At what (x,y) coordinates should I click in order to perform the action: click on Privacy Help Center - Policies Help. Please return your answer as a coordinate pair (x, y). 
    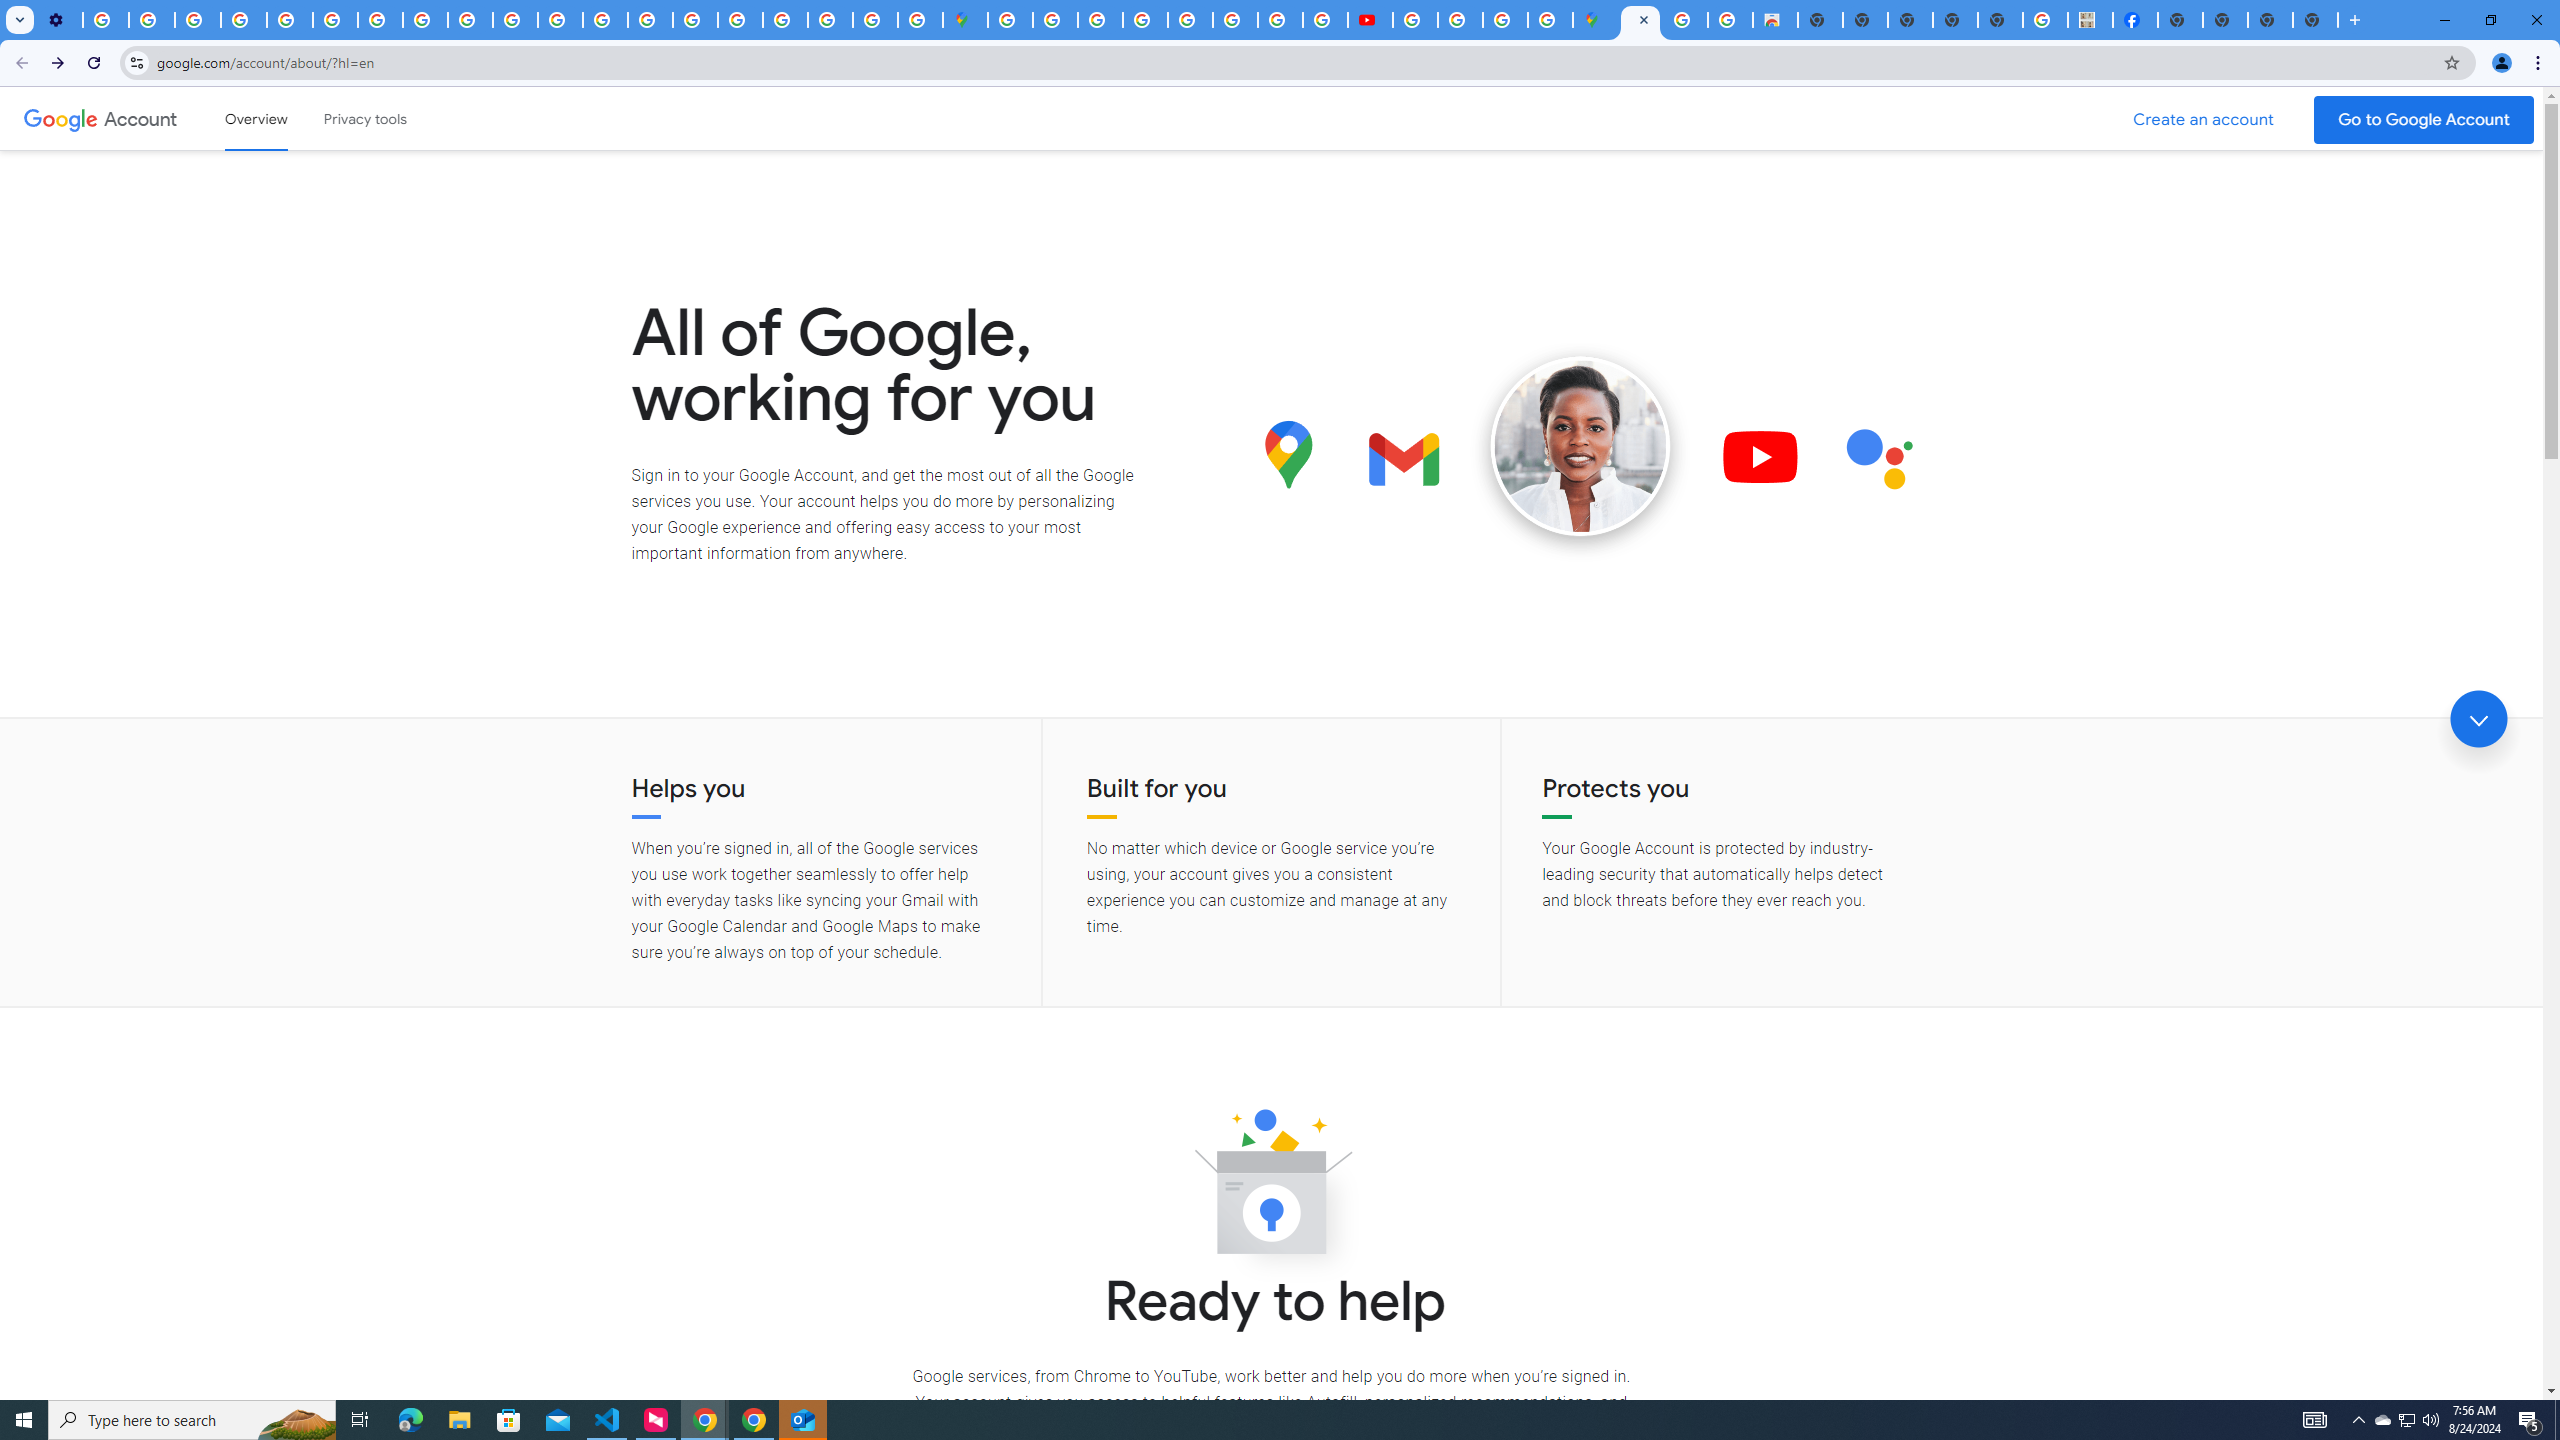
    Looking at the image, I should click on (1280, 20).